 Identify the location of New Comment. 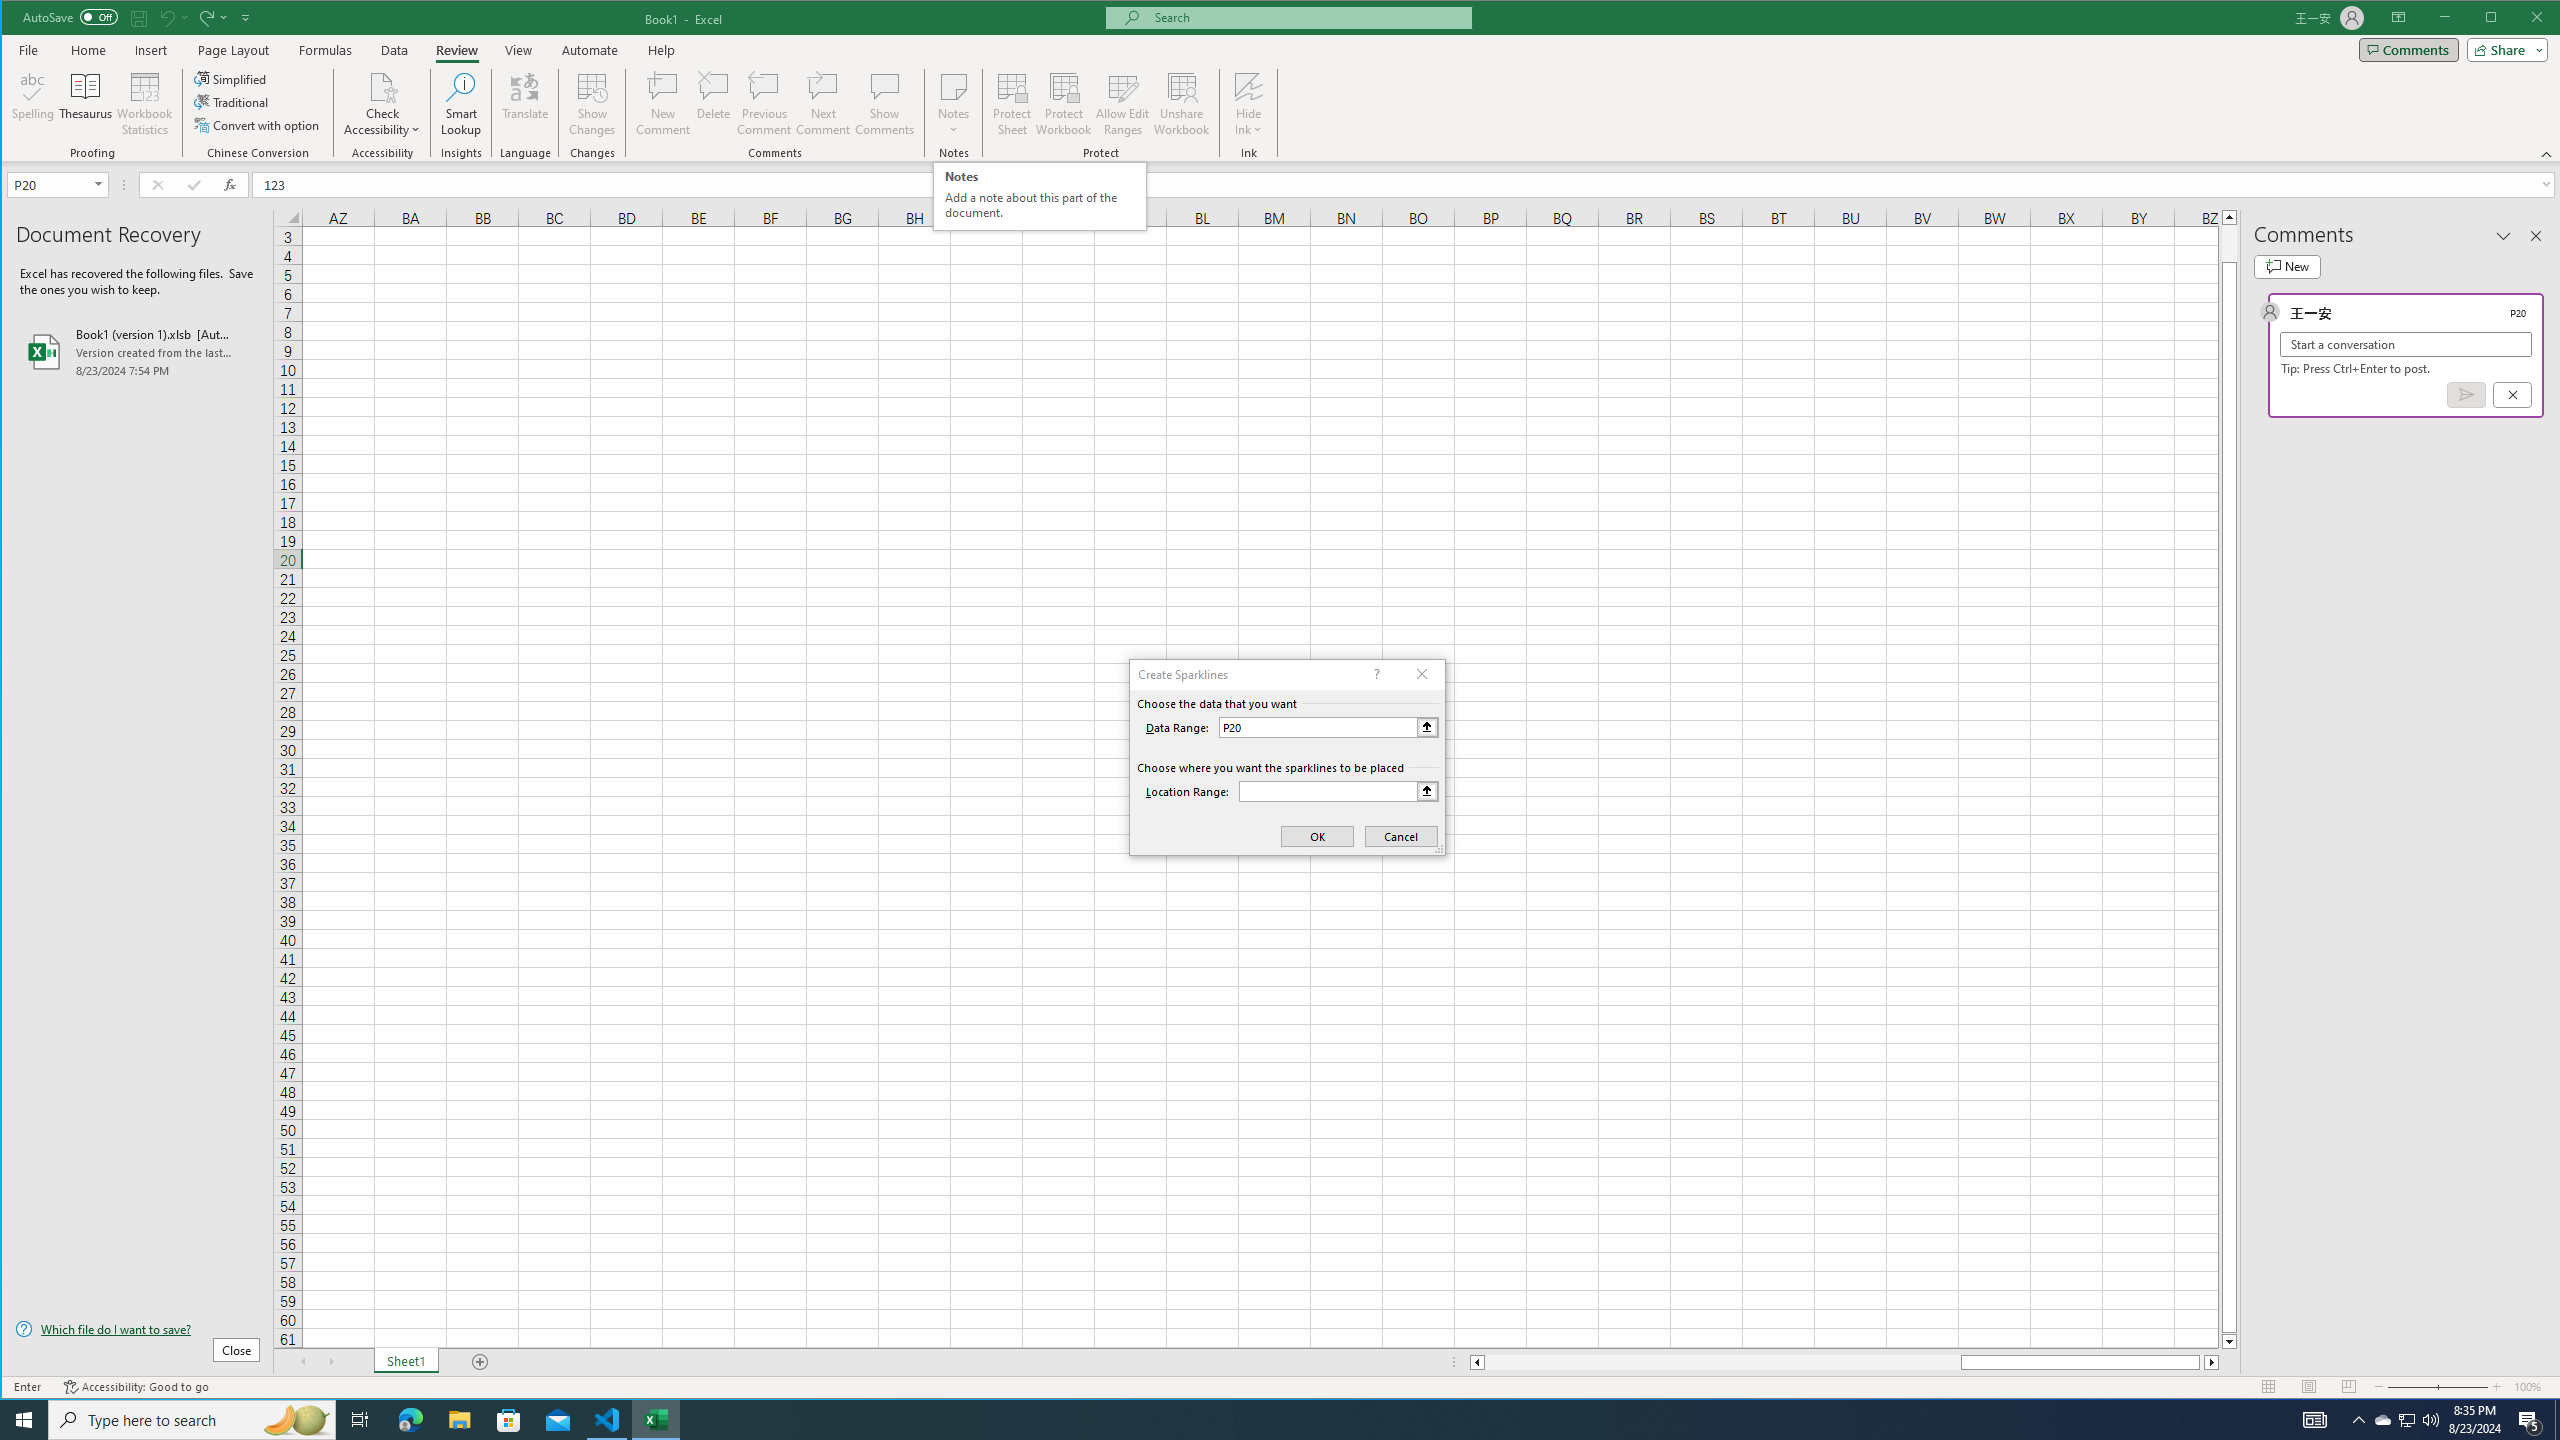
(664, 104).